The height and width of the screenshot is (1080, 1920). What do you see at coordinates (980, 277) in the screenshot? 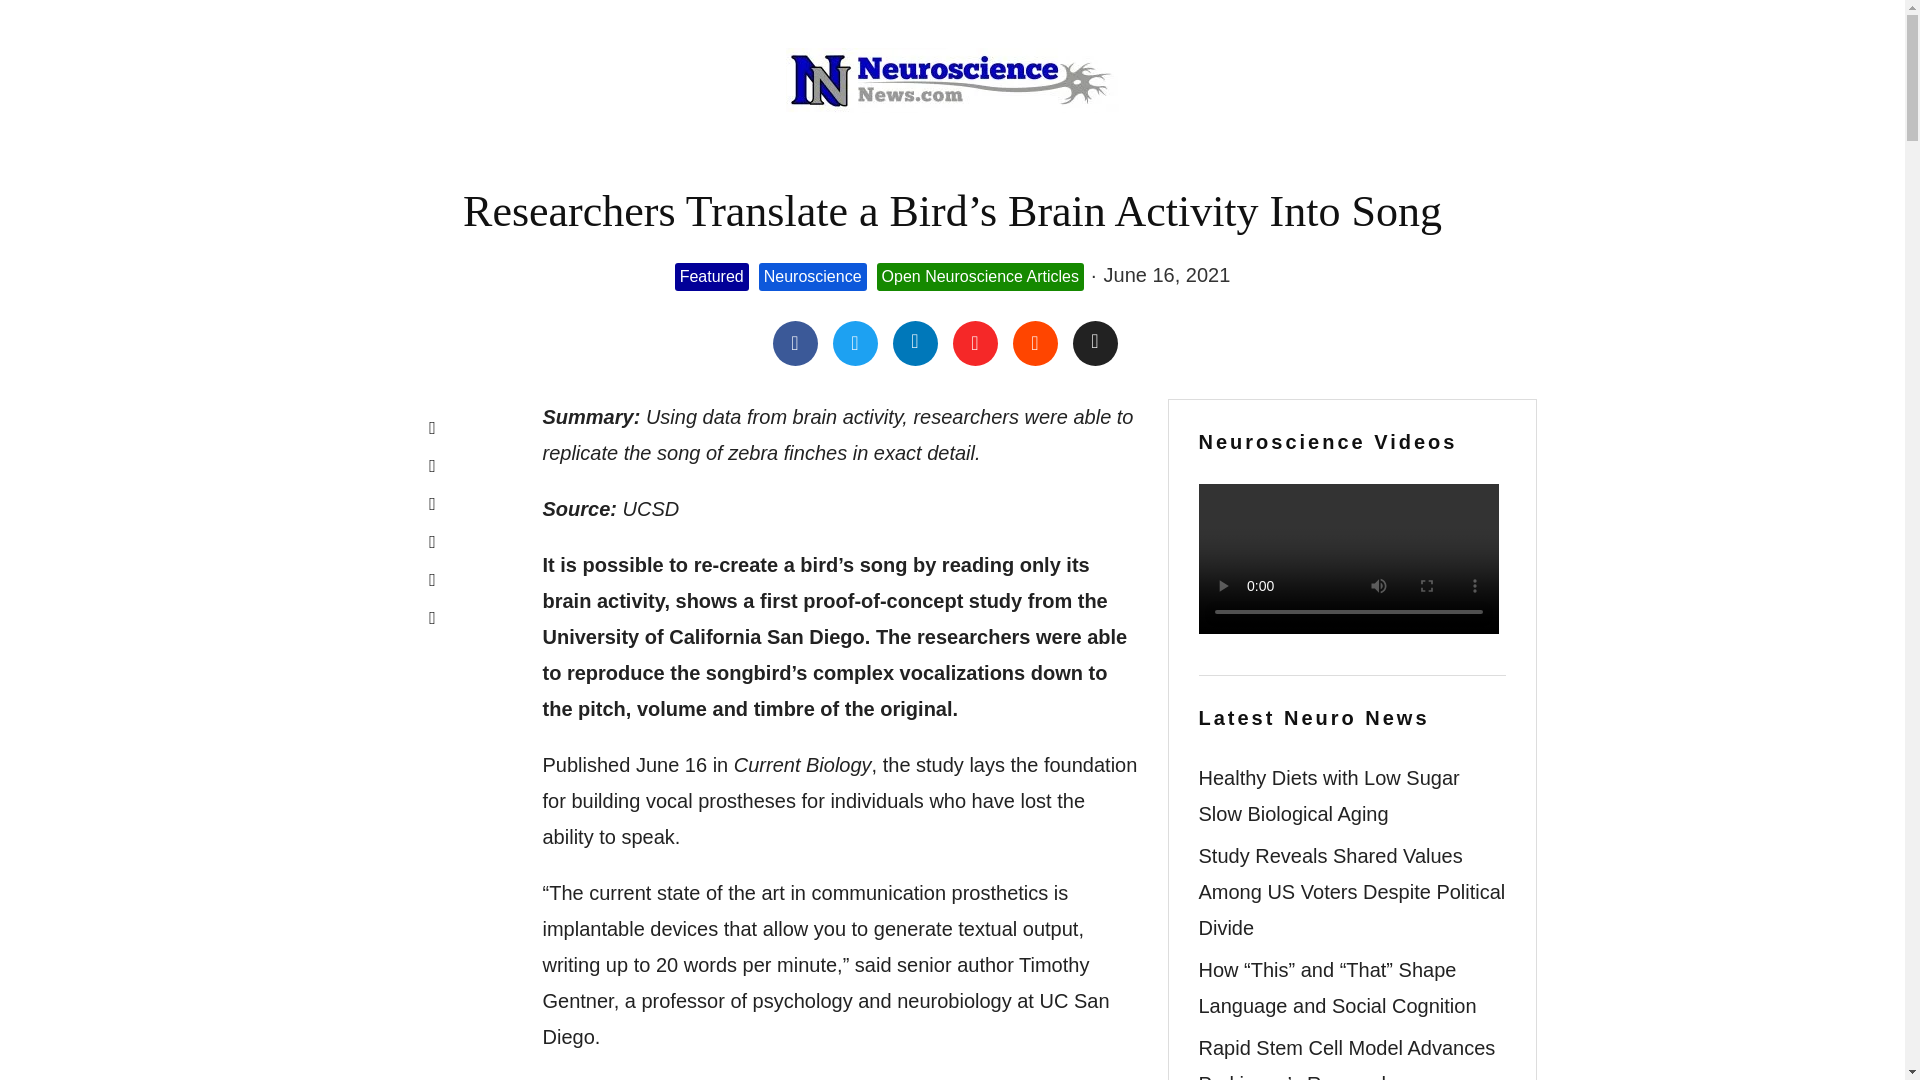
I see `Open Neuroscience Articles` at bounding box center [980, 277].